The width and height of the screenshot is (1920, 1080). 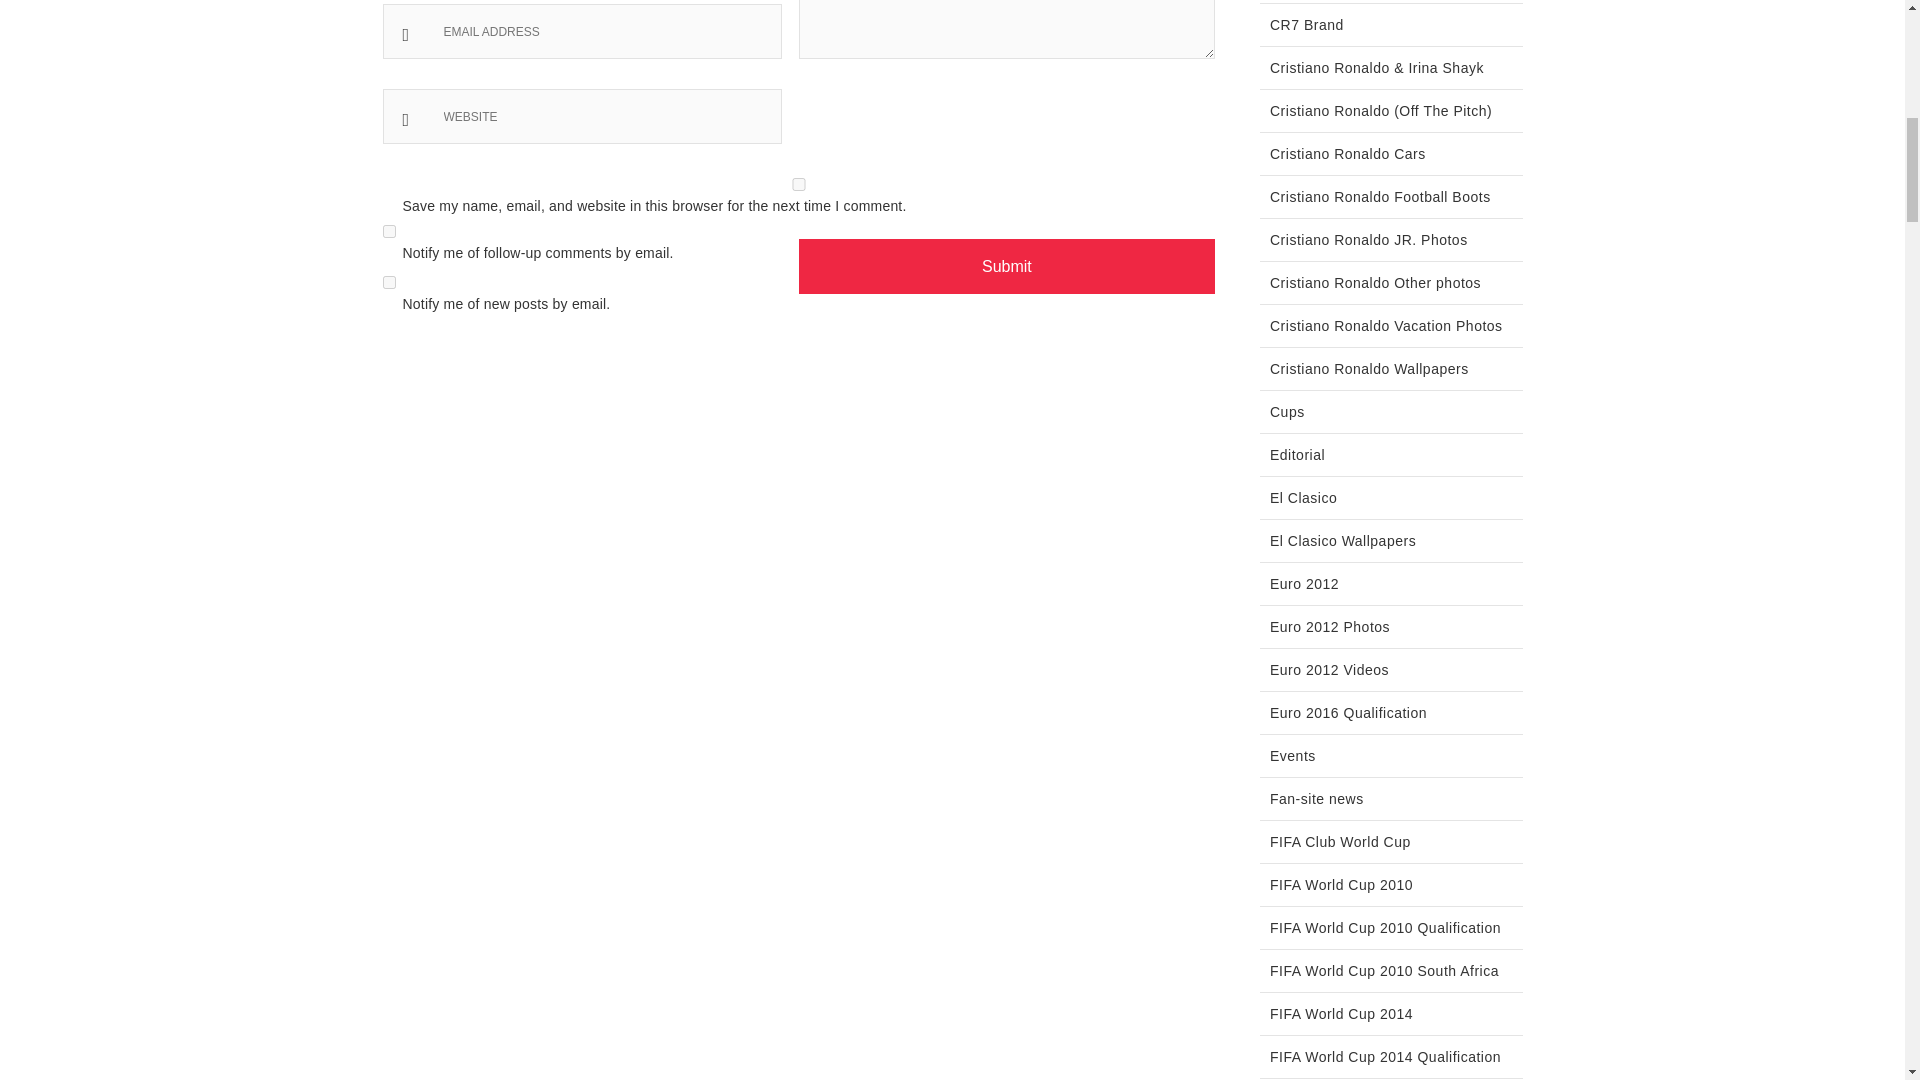 What do you see at coordinates (1306, 24) in the screenshot?
I see `CR7 Brand` at bounding box center [1306, 24].